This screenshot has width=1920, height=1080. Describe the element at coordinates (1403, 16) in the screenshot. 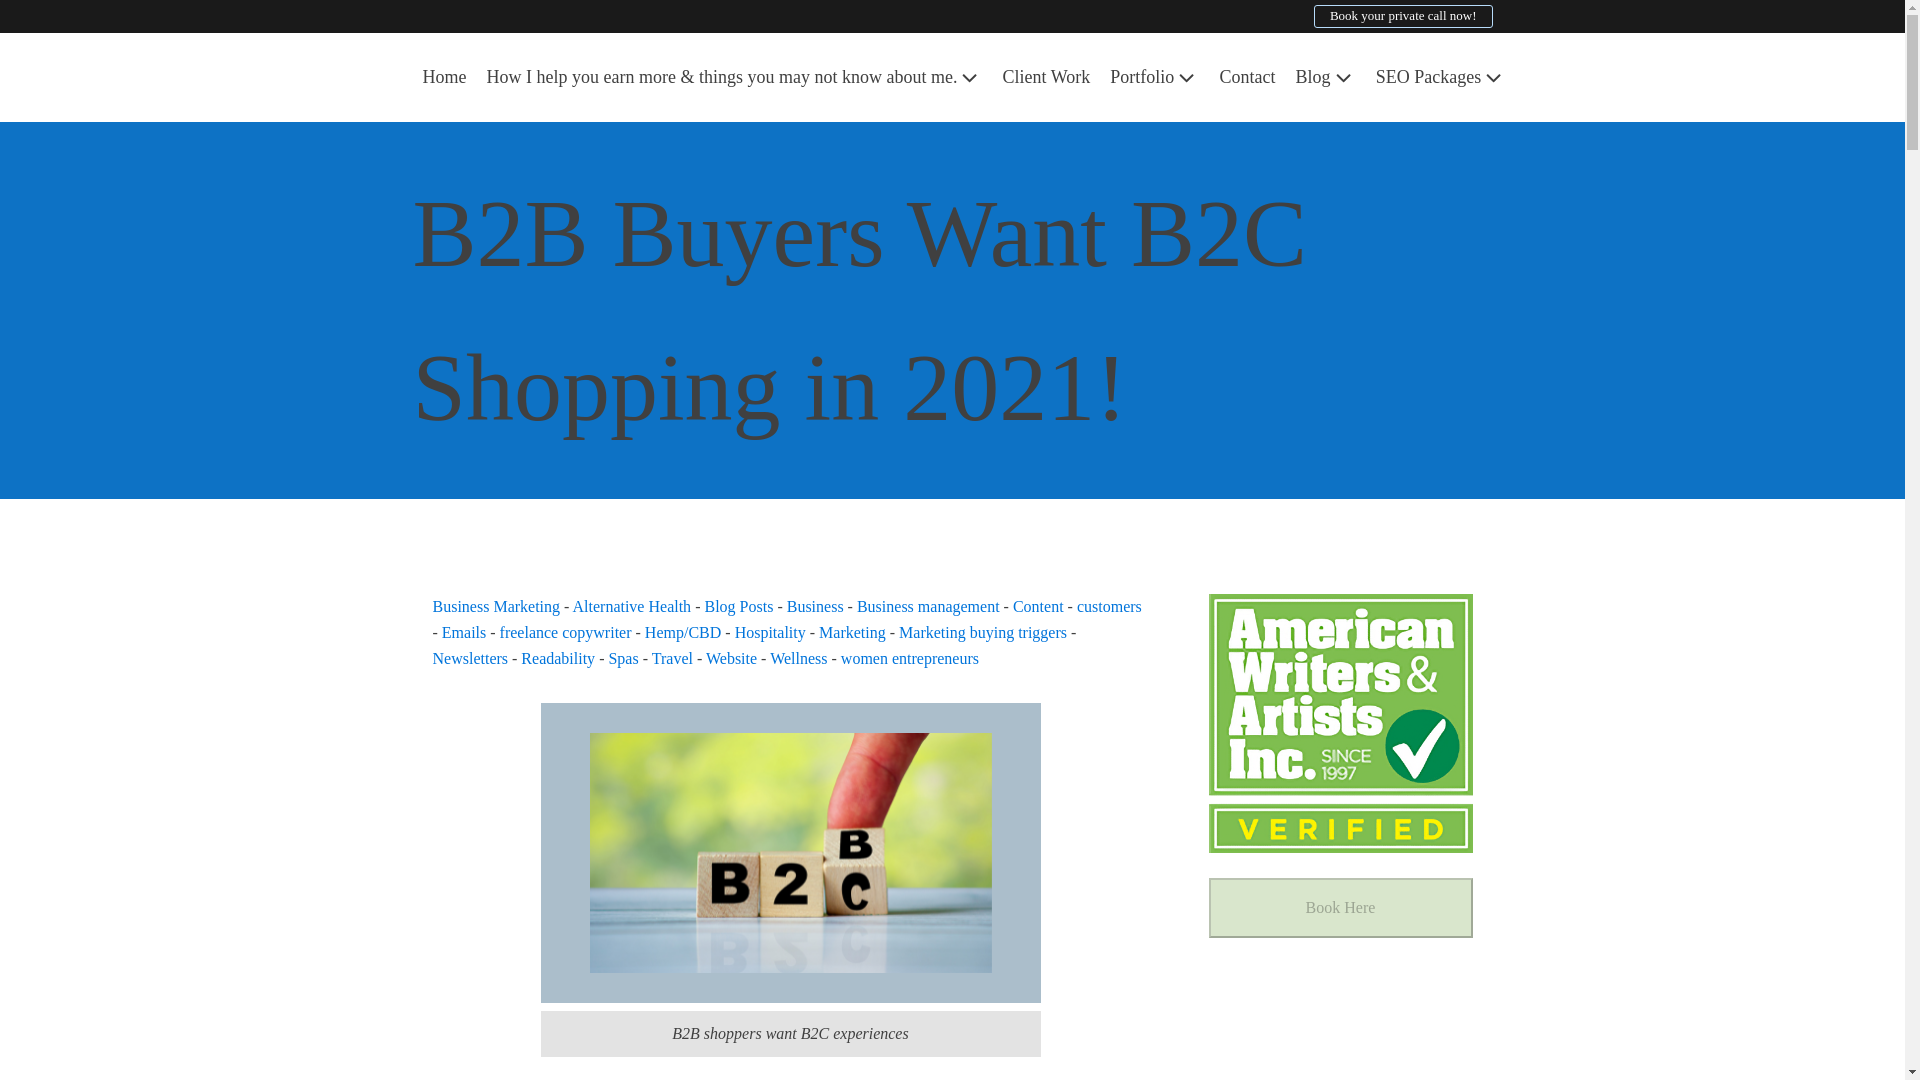

I see `Book your private call now!` at that location.